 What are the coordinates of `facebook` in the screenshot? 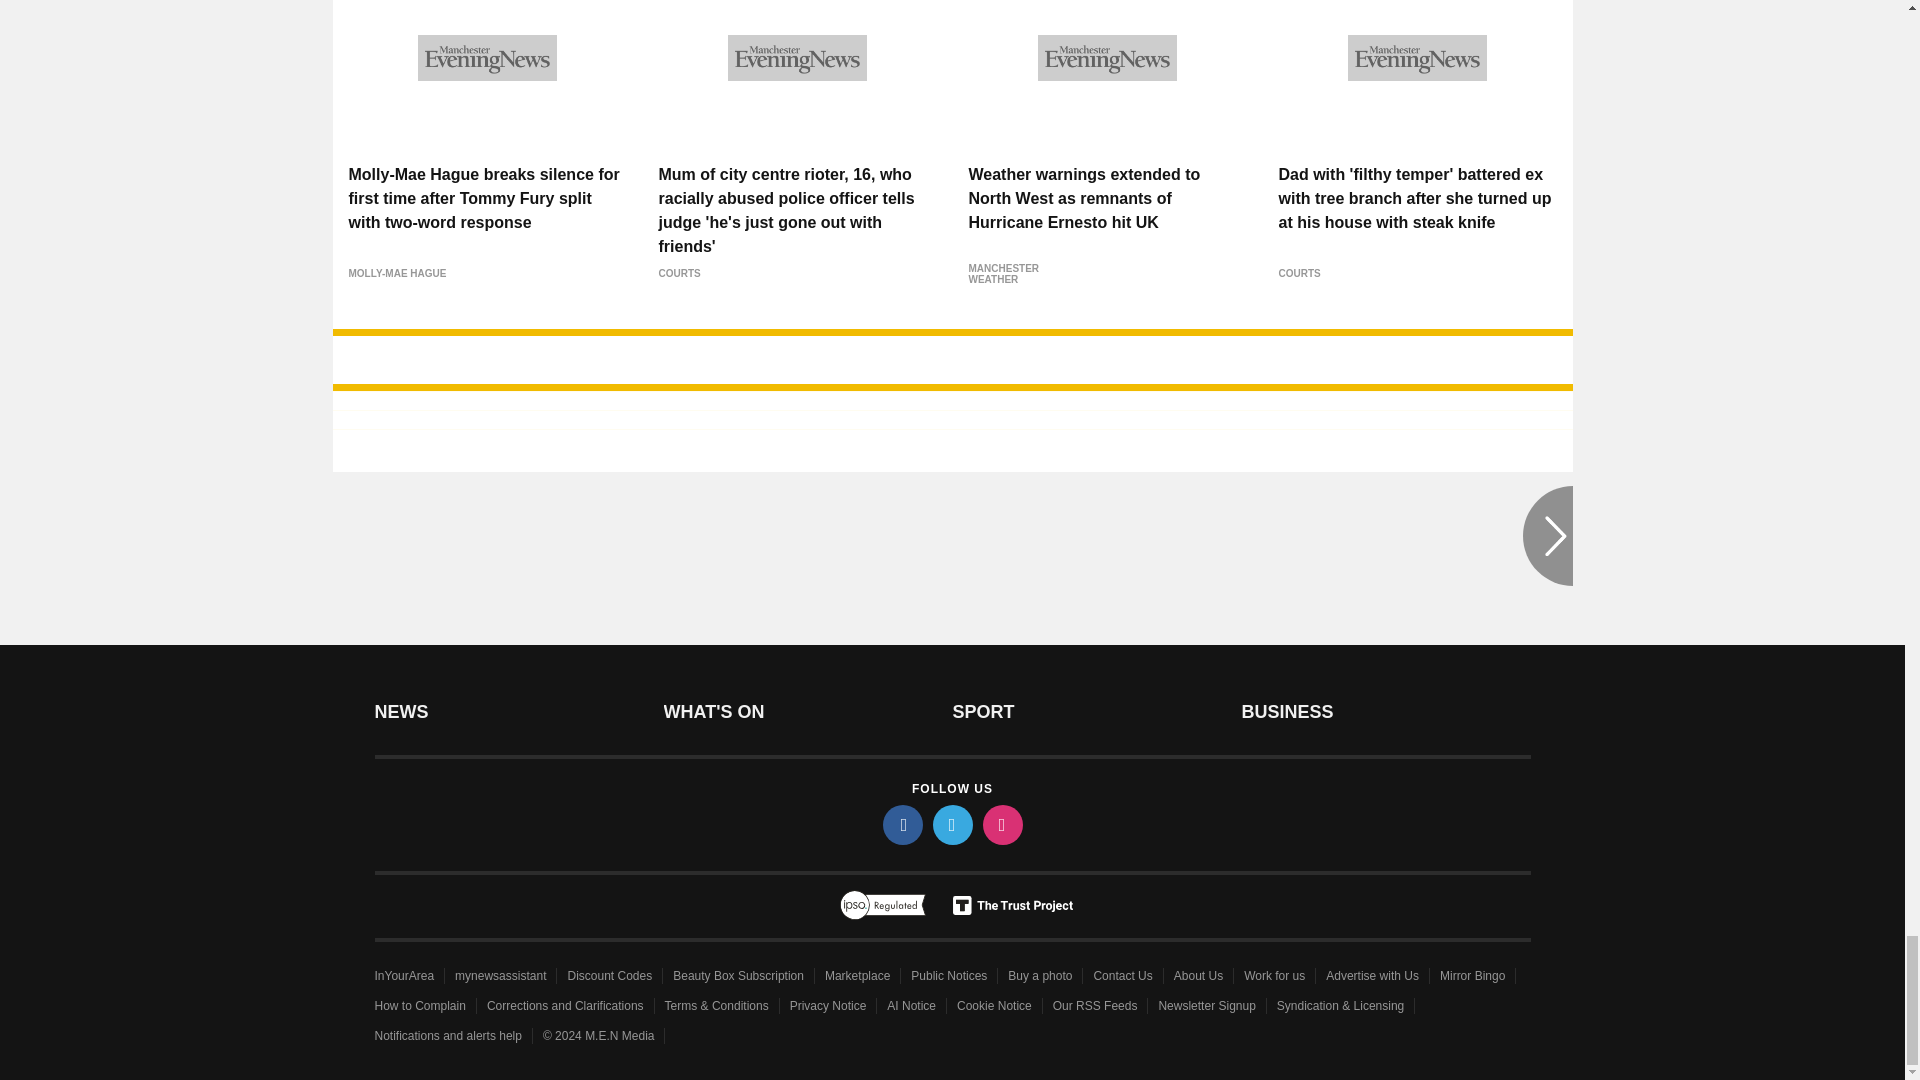 It's located at (901, 824).